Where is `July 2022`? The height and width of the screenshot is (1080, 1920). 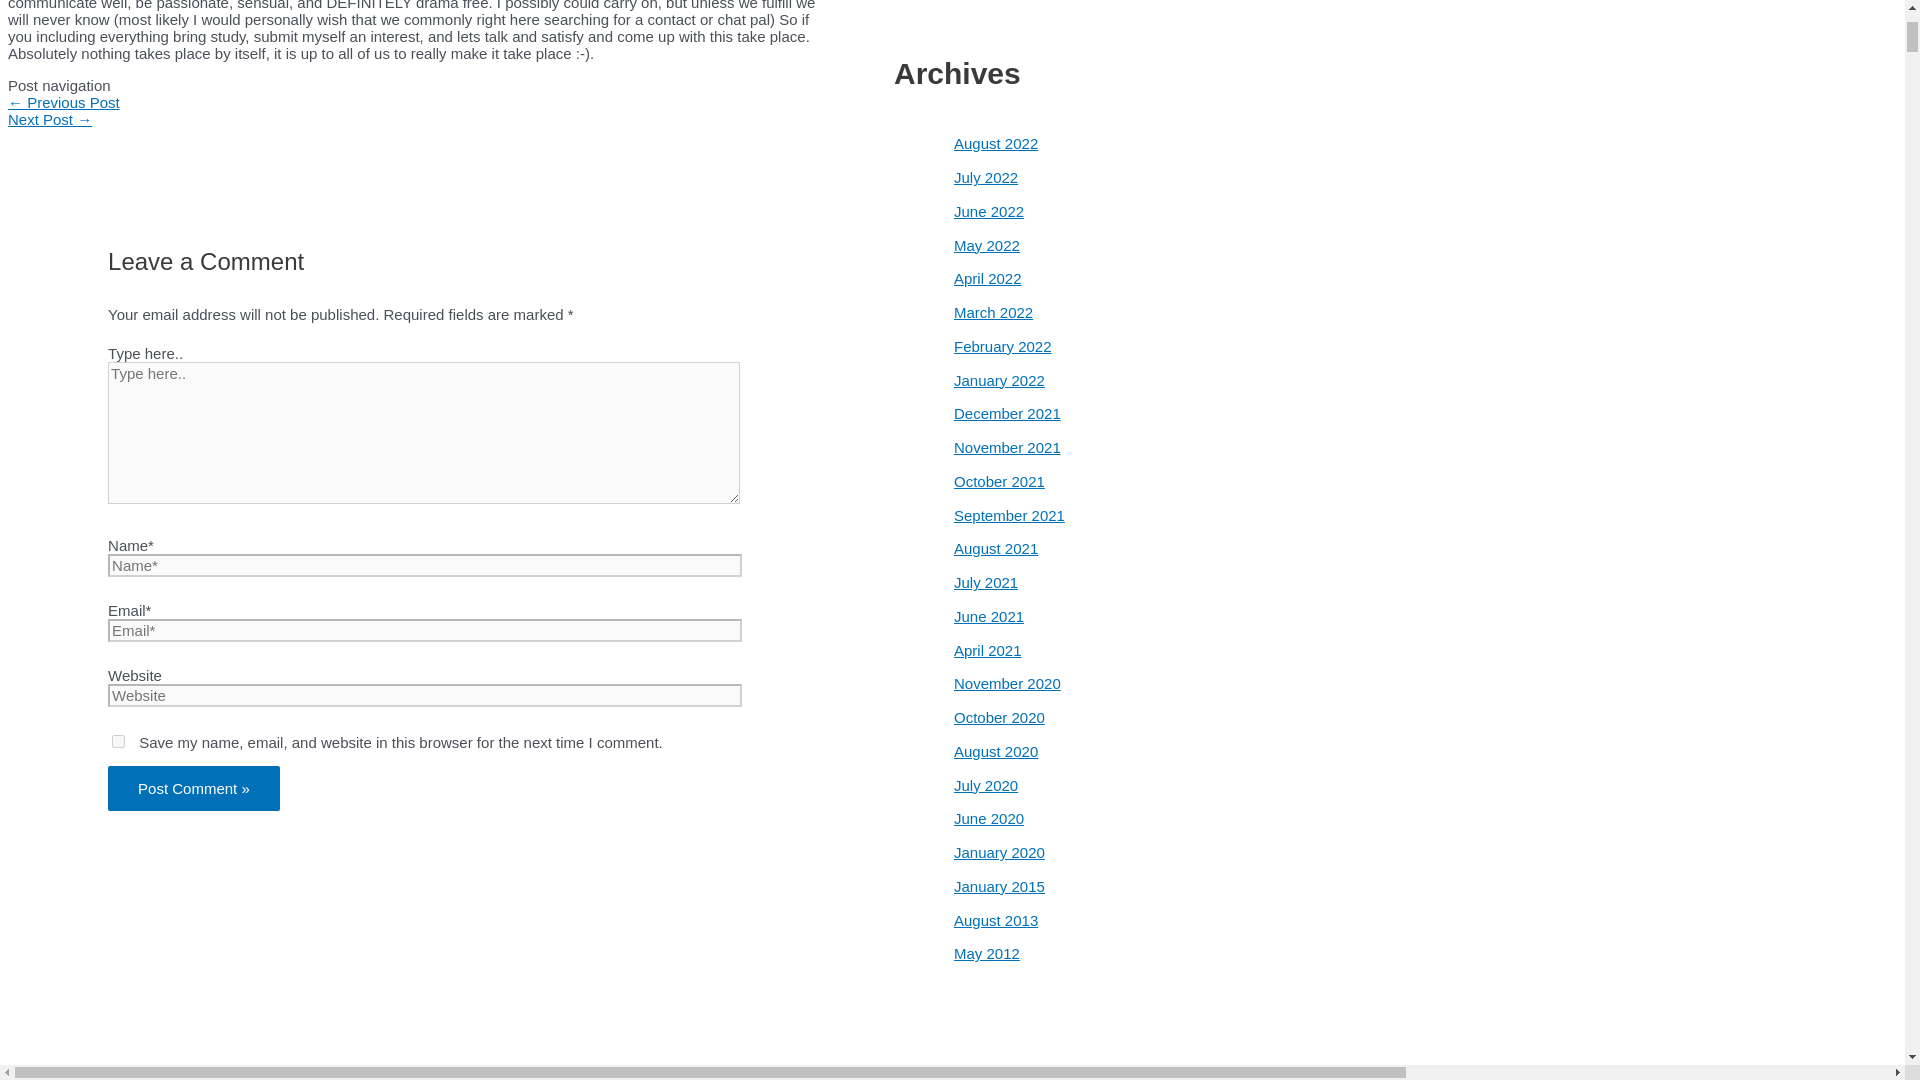
July 2022 is located at coordinates (986, 176).